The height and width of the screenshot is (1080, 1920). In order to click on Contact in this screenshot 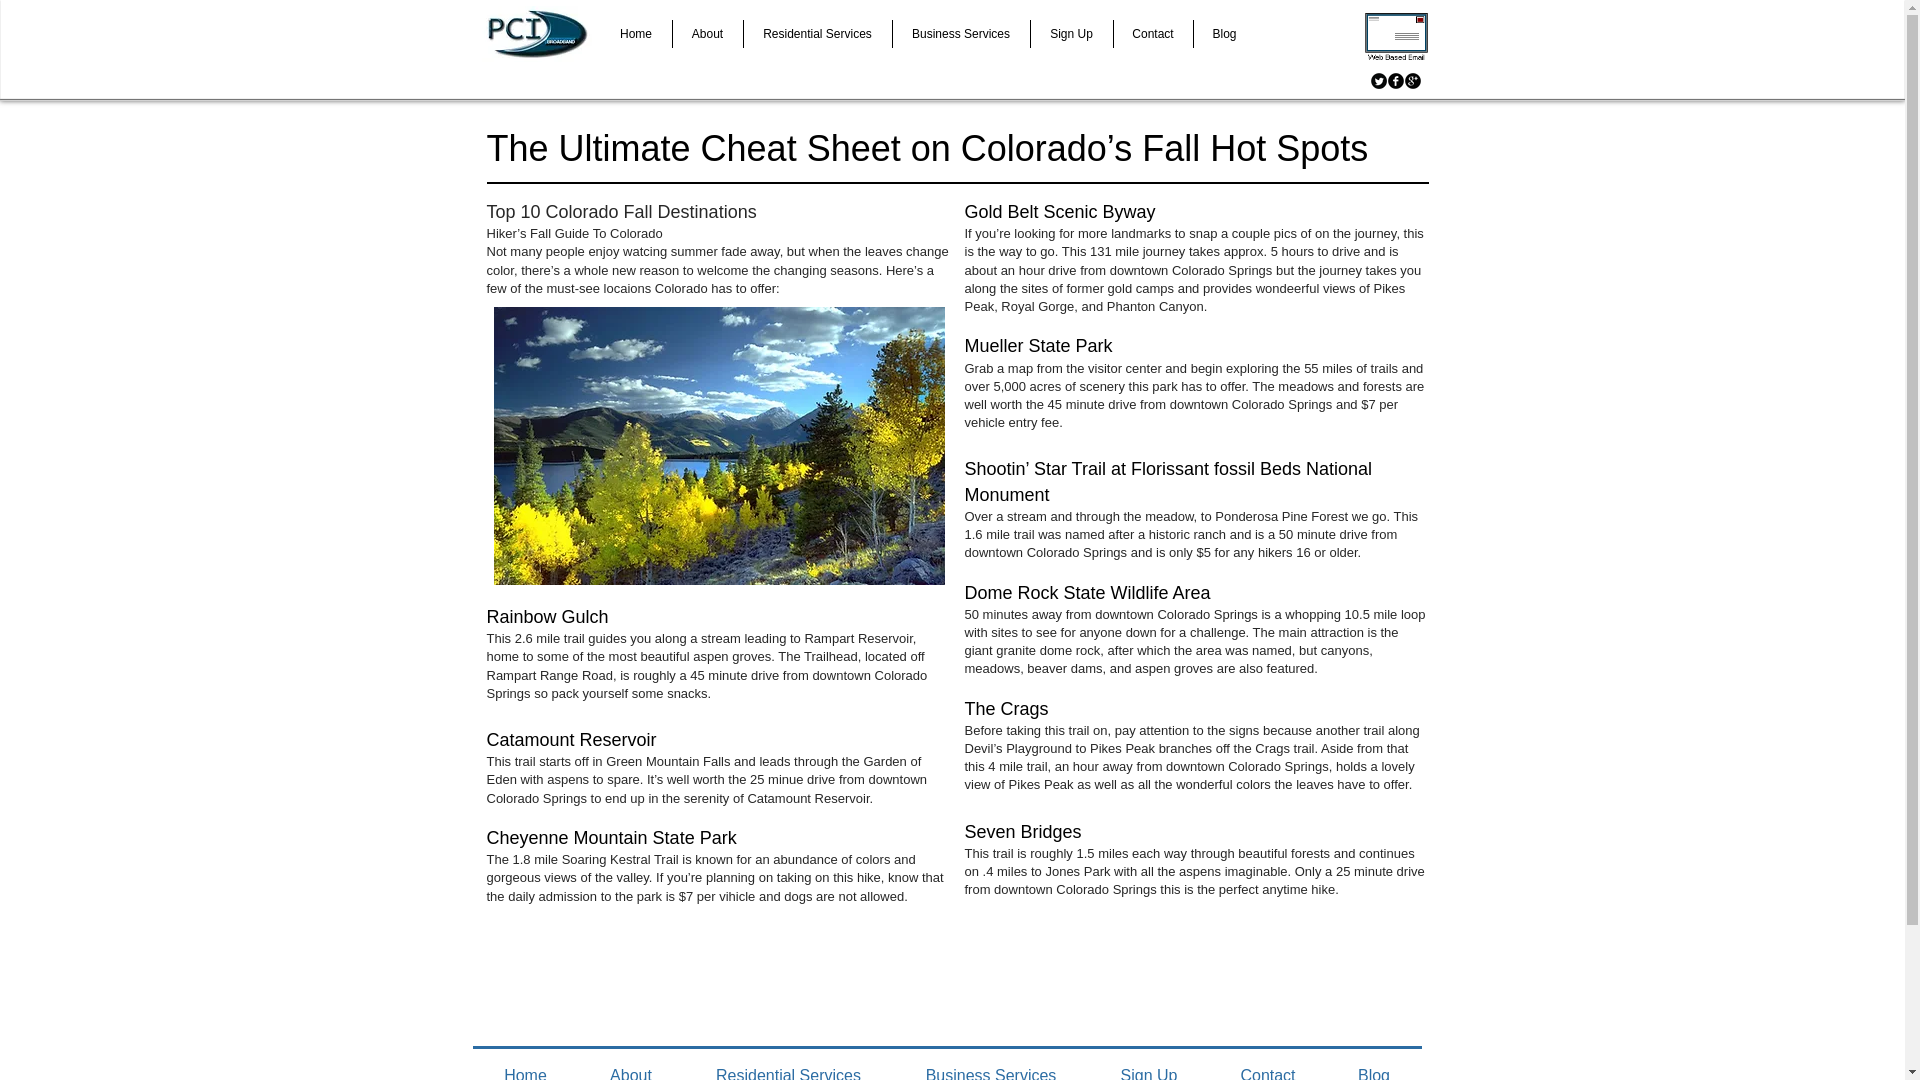, I will do `click(1268, 1064)`.